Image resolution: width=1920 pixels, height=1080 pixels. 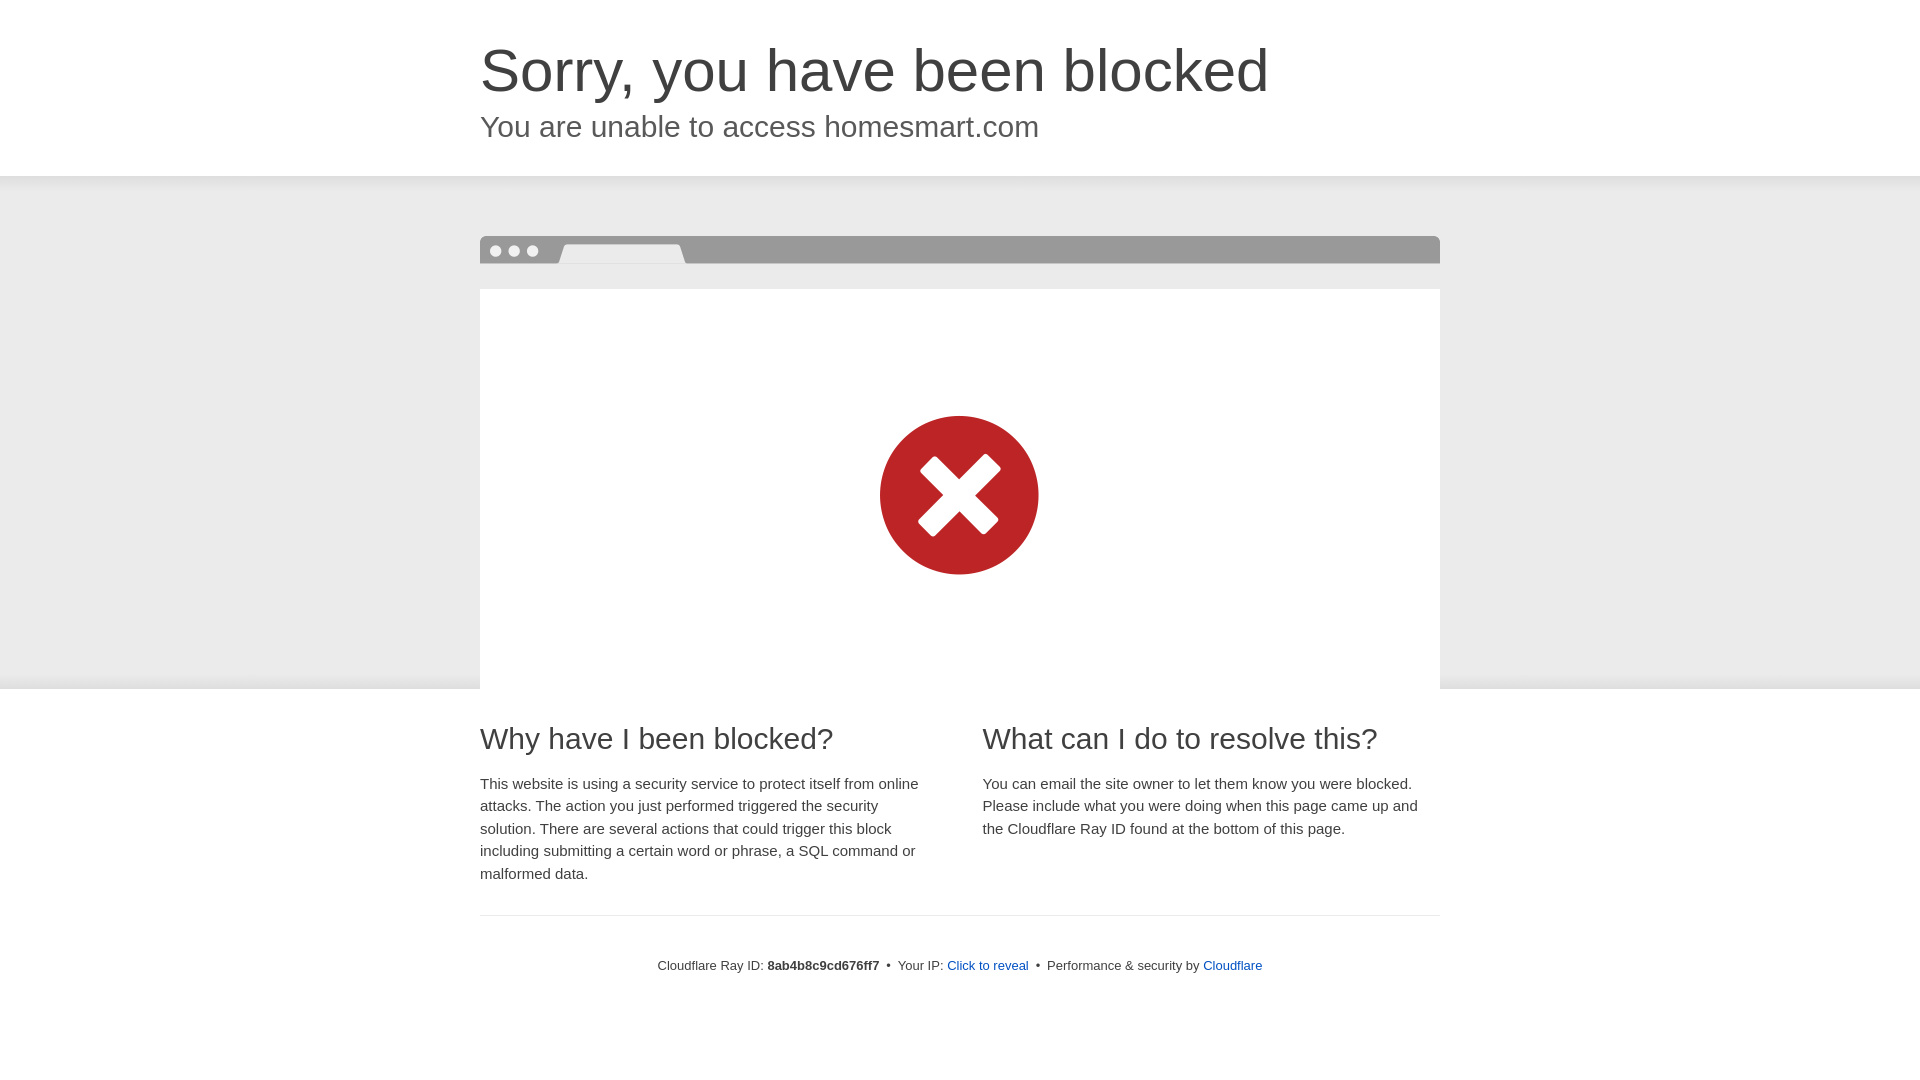 What do you see at coordinates (988, 966) in the screenshot?
I see `Click to reveal` at bounding box center [988, 966].